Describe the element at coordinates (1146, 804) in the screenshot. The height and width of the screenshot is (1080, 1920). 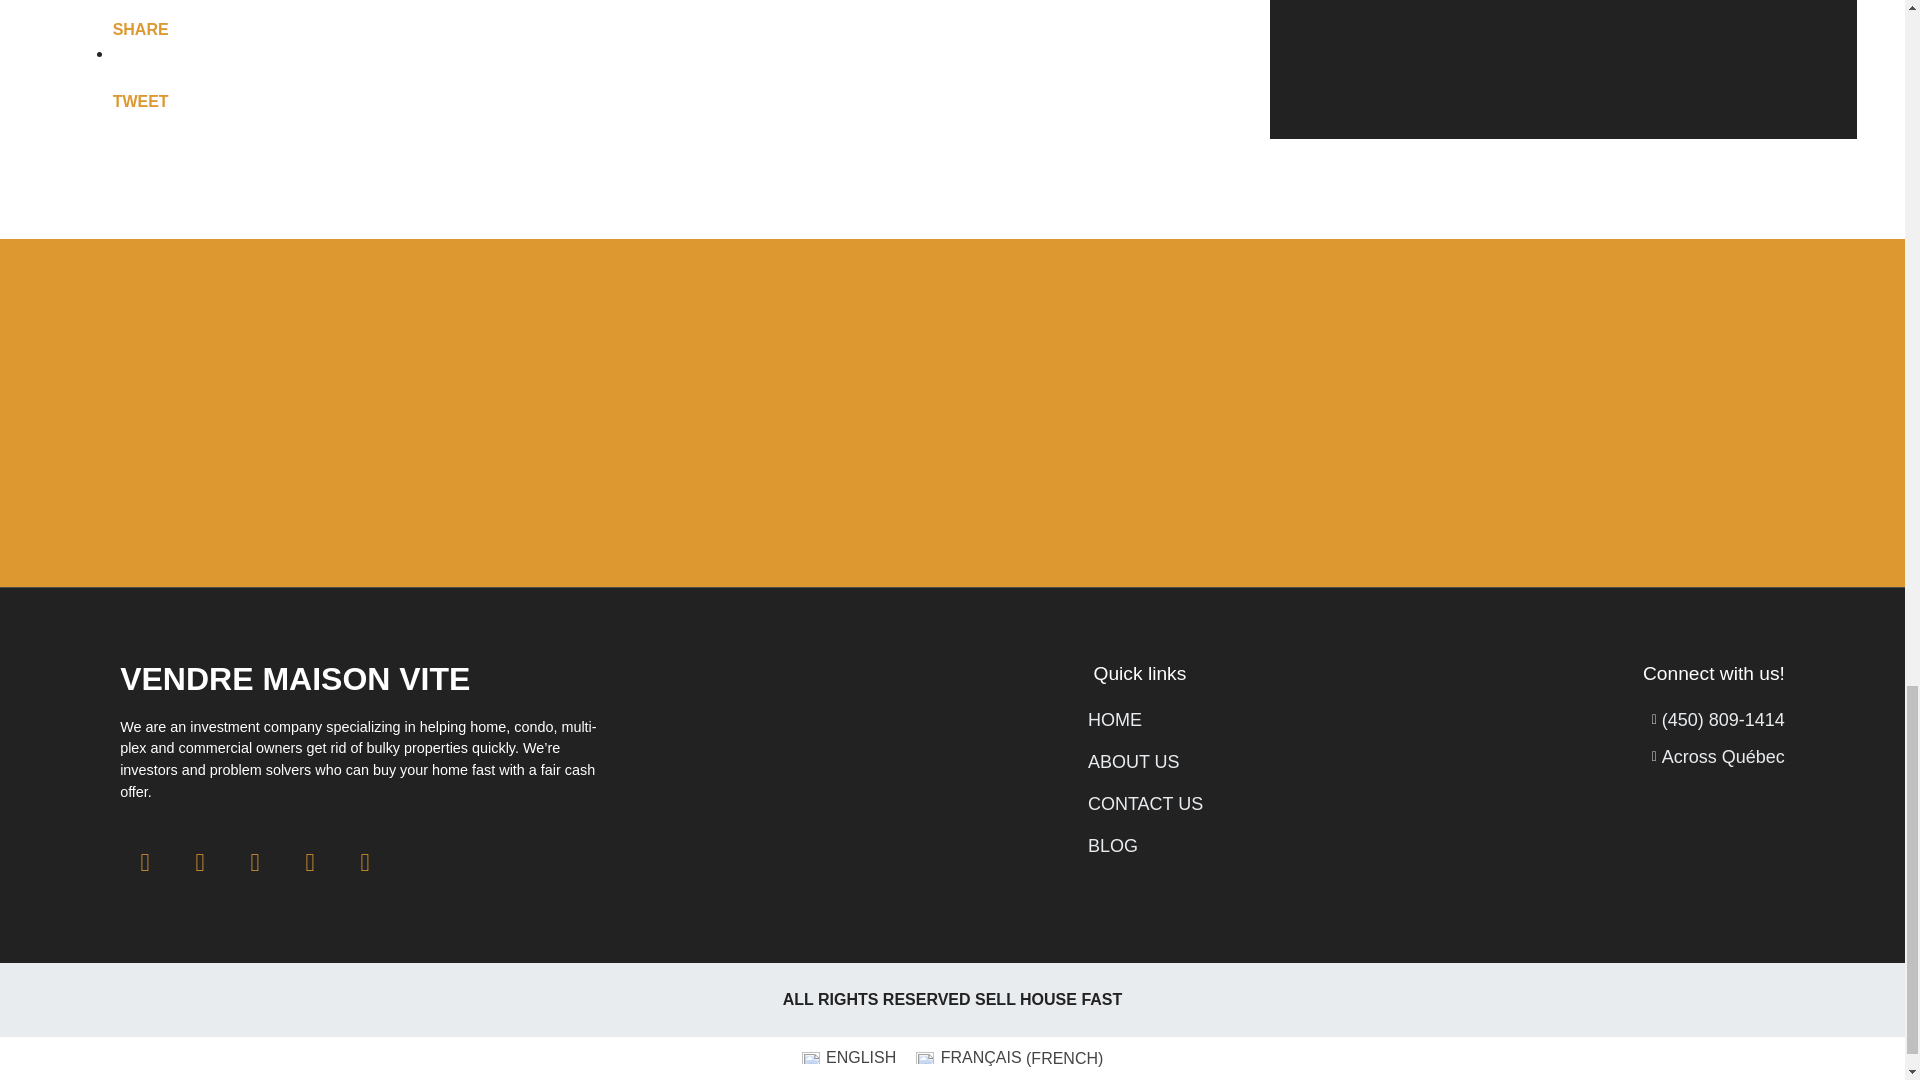
I see `CONTACT US` at that location.